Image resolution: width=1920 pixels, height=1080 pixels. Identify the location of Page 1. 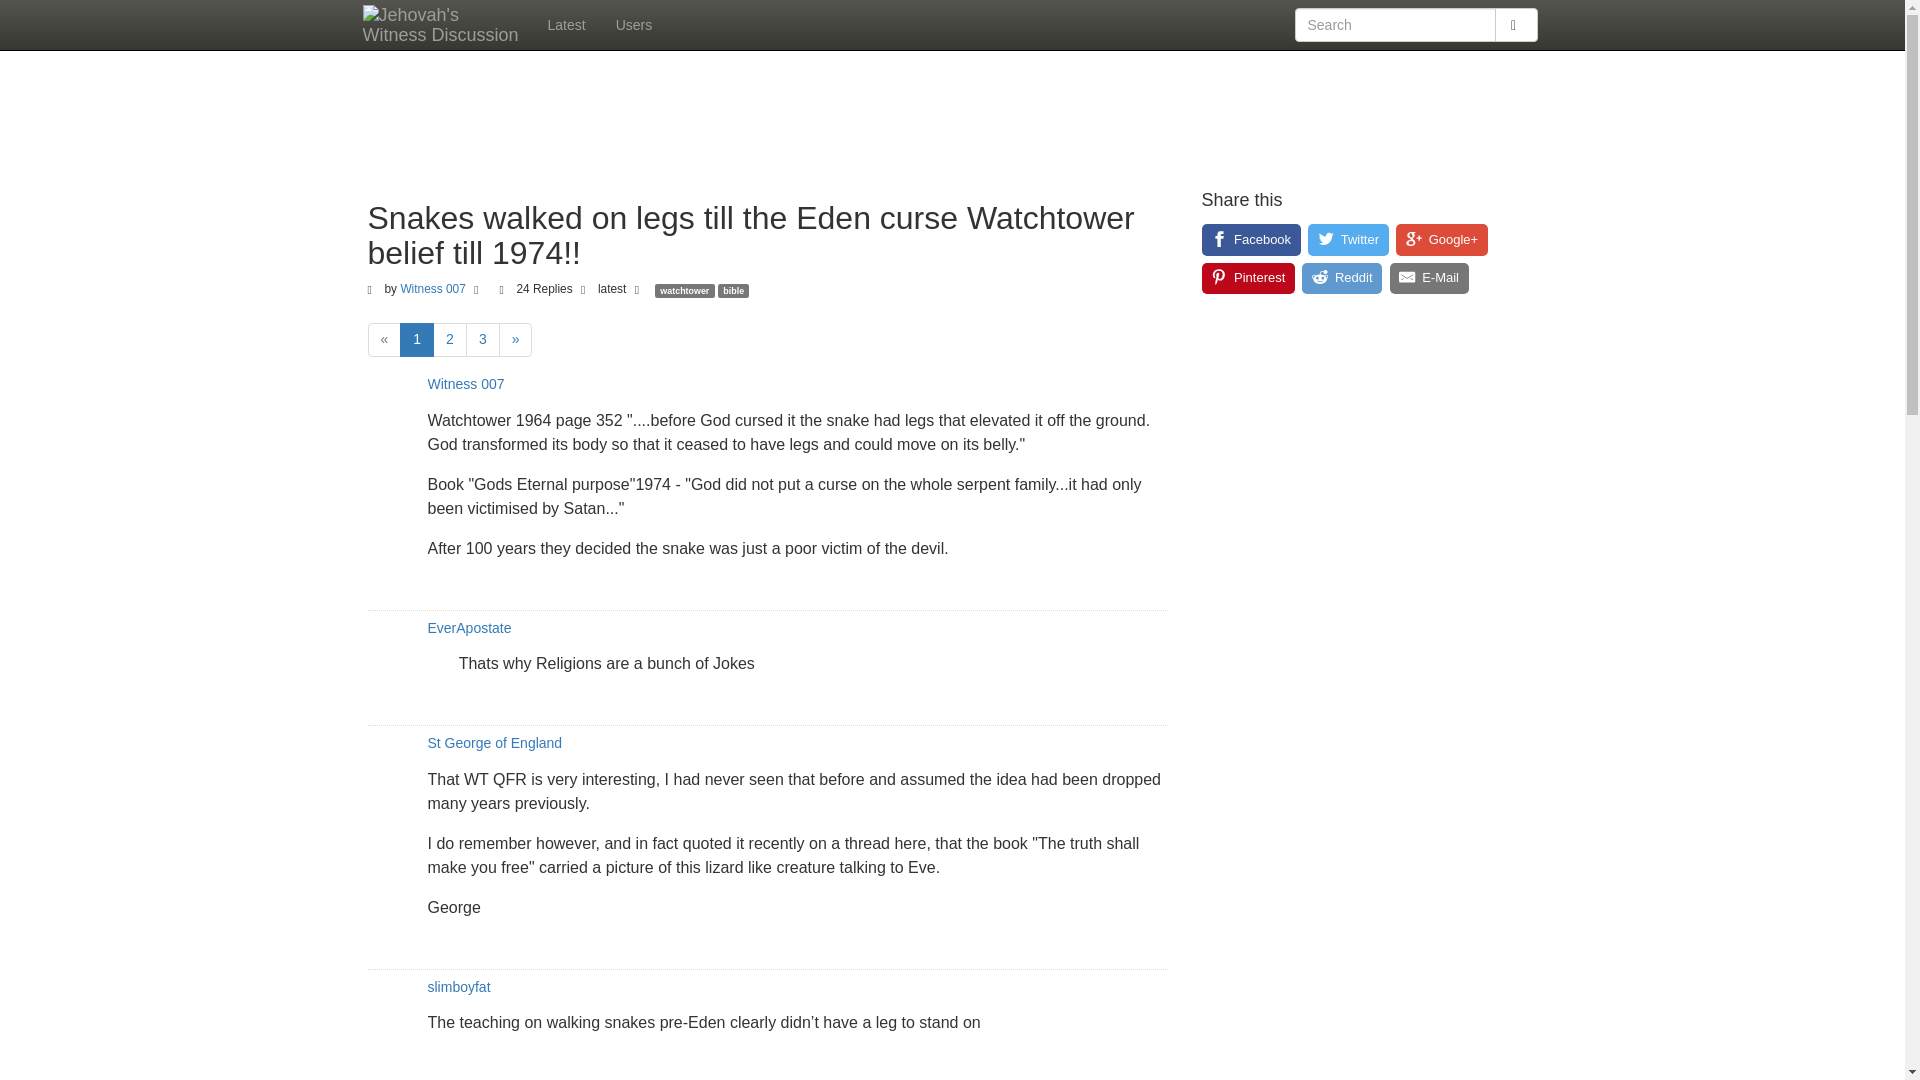
(416, 340).